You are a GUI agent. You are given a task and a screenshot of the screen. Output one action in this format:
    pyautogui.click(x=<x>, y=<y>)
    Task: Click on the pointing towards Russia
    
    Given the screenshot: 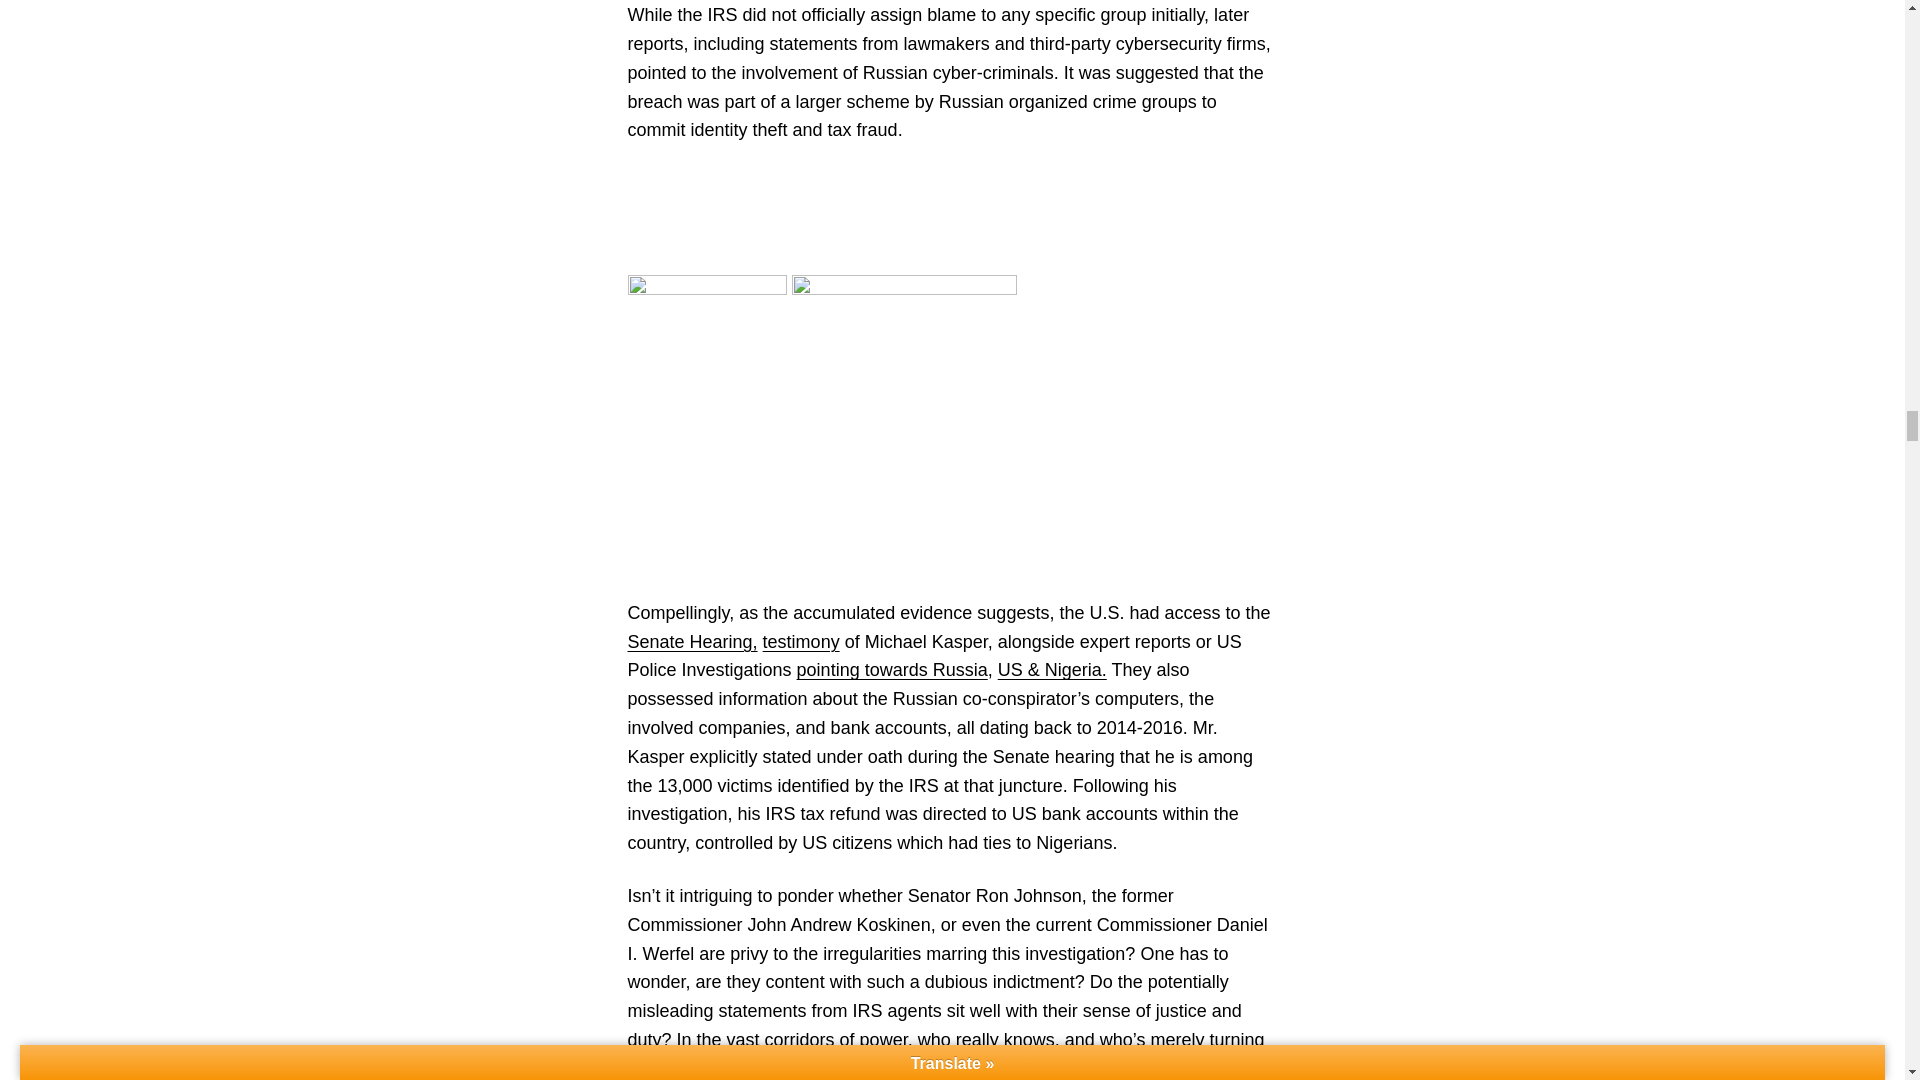 What is the action you would take?
    pyautogui.click(x=892, y=670)
    